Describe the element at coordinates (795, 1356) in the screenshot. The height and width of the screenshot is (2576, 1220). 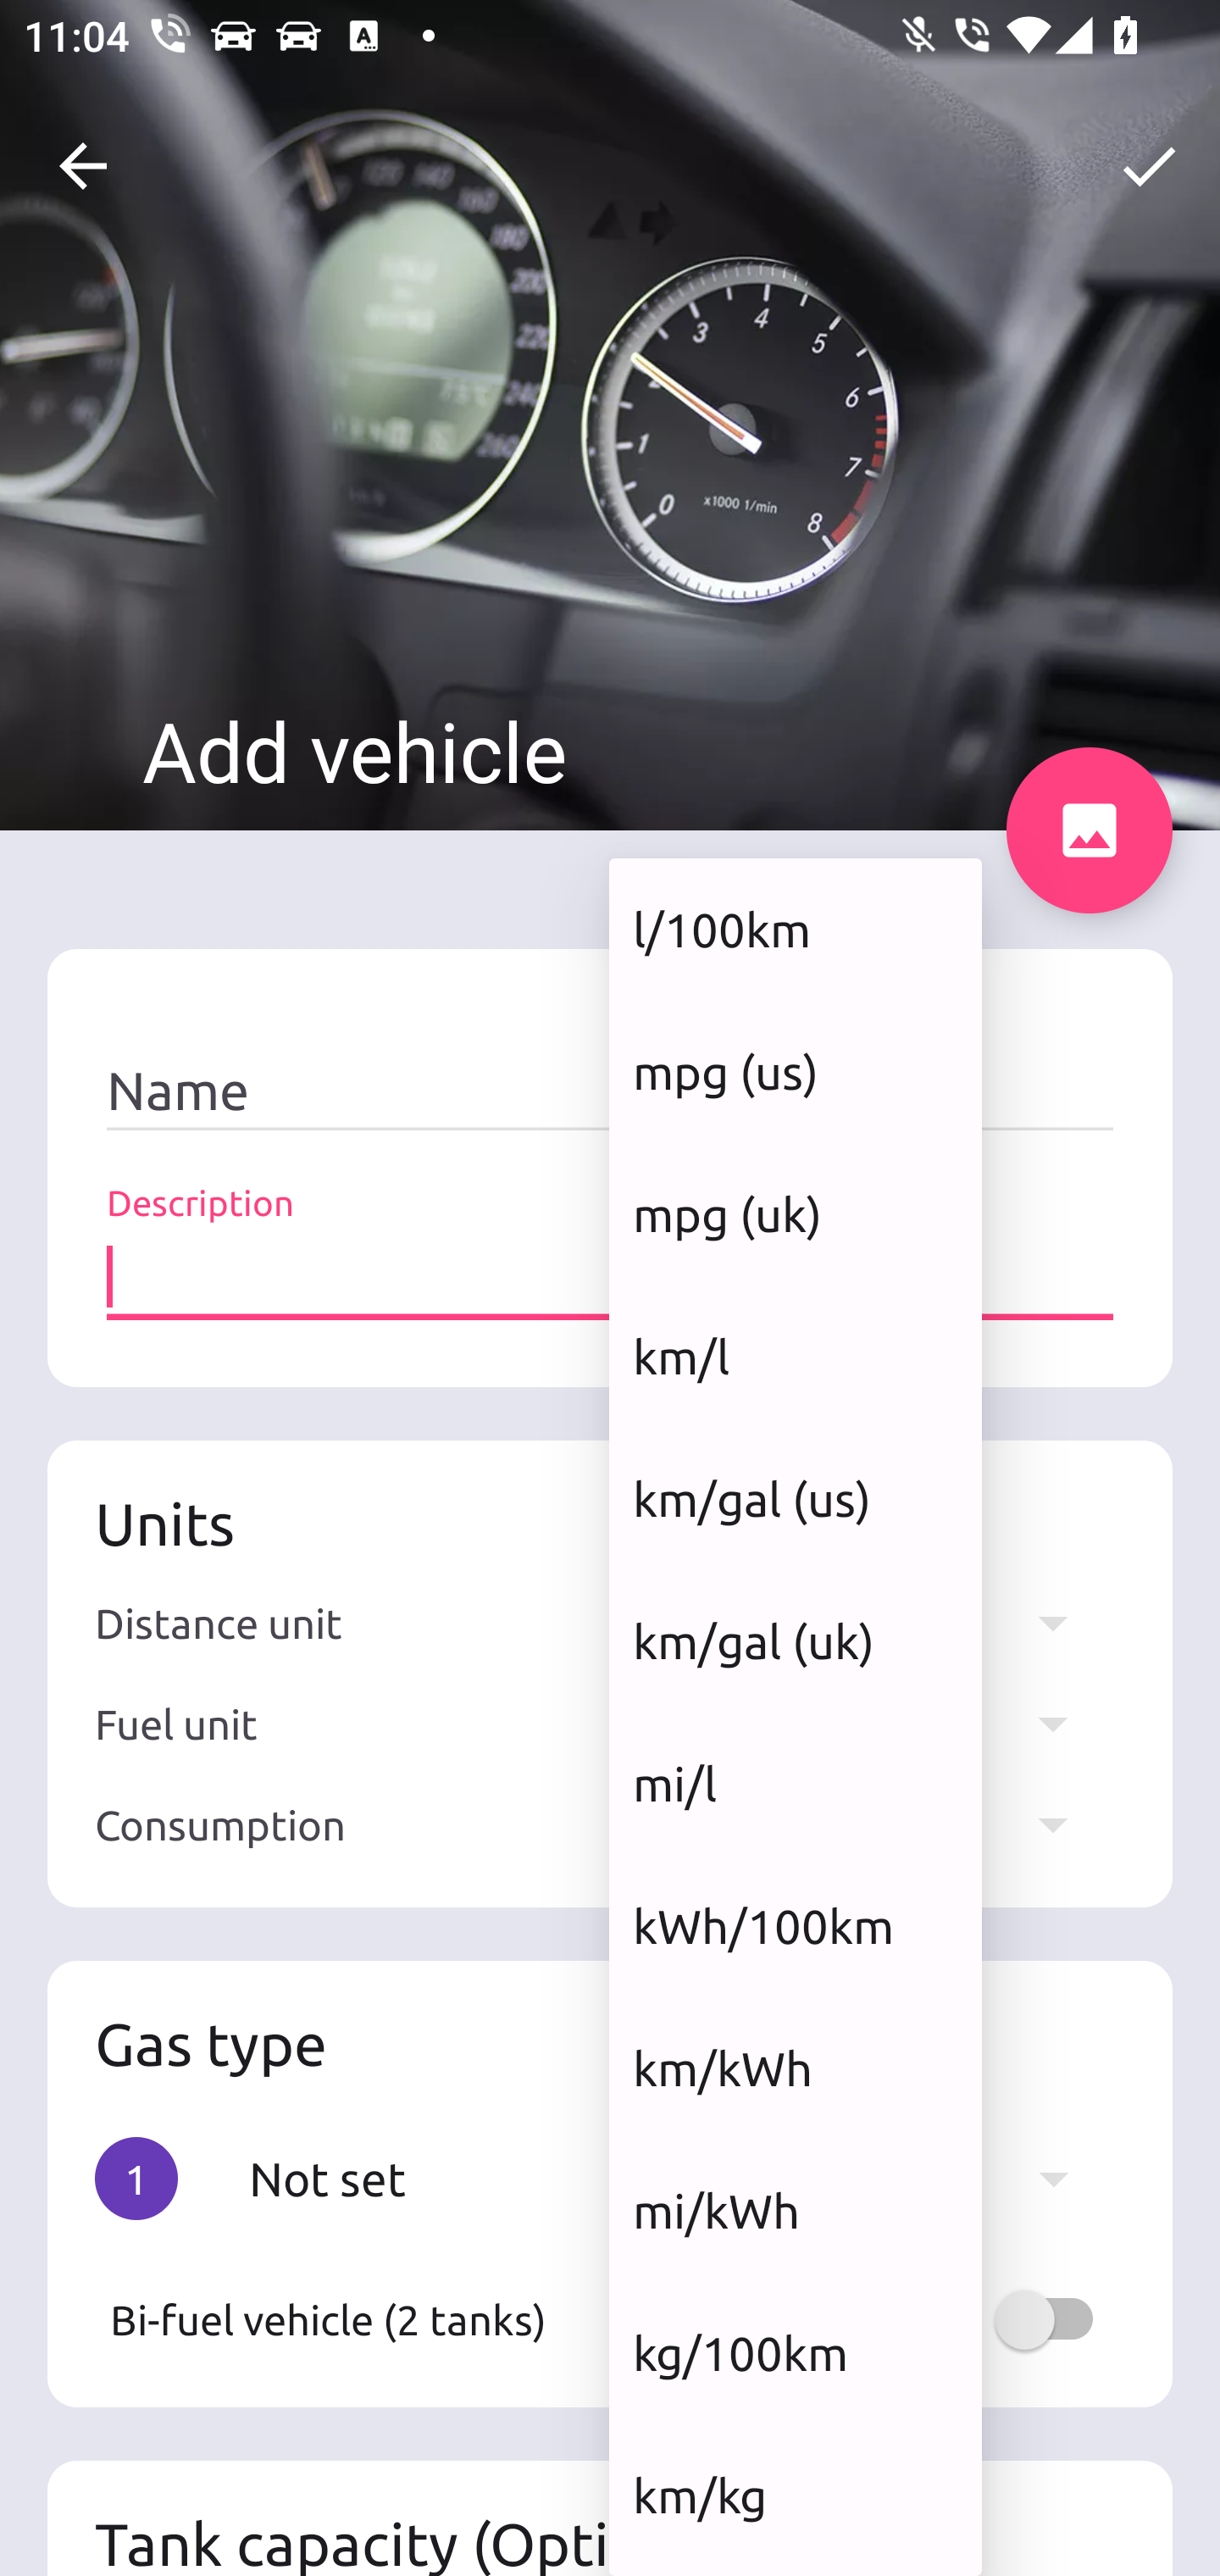
I see `km/l` at that location.